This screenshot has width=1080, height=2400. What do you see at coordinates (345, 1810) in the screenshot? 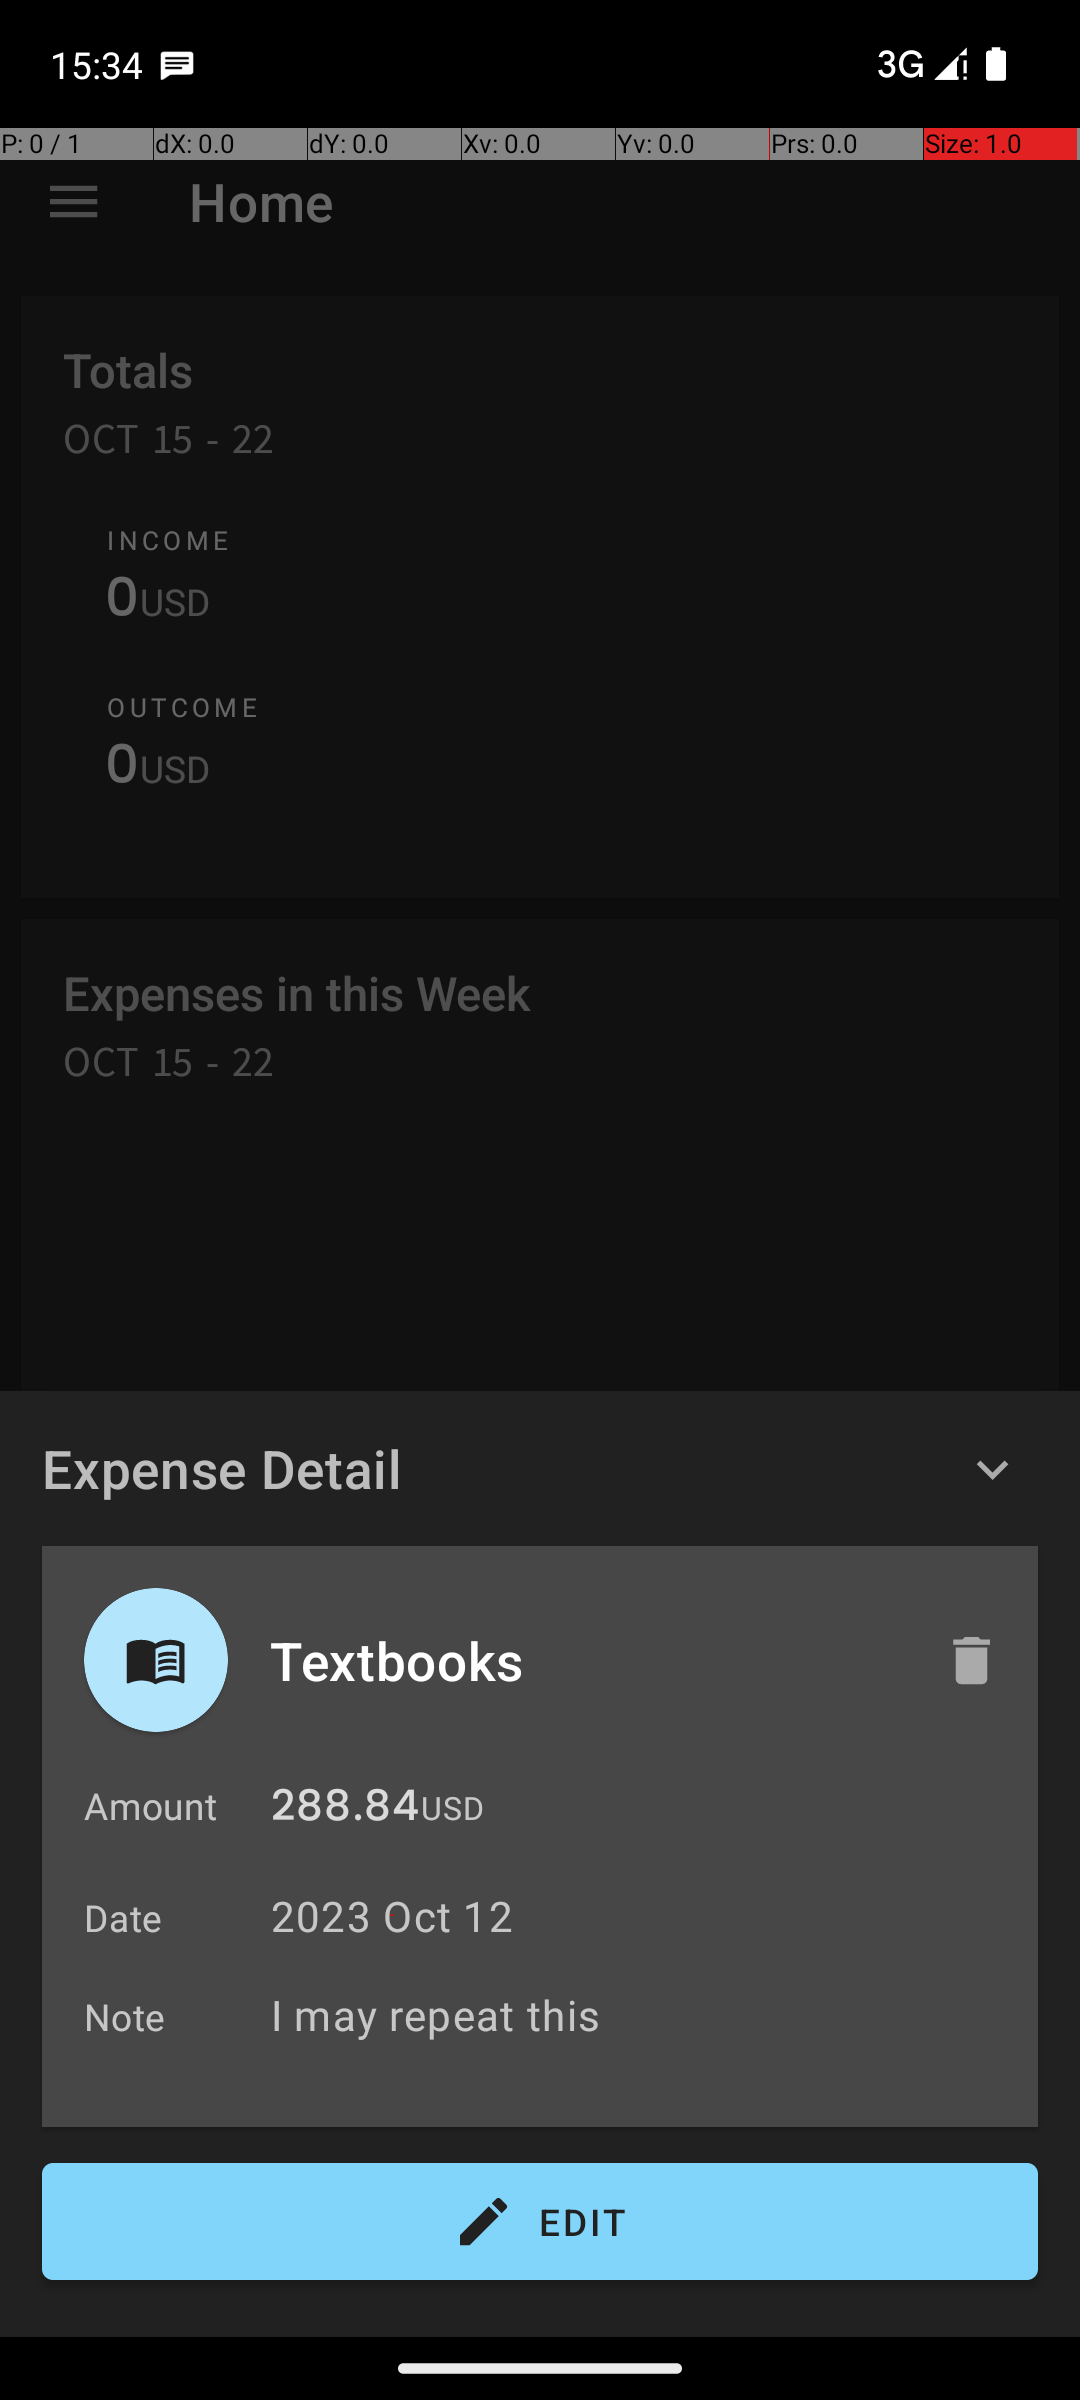
I see `288.84` at bounding box center [345, 1810].